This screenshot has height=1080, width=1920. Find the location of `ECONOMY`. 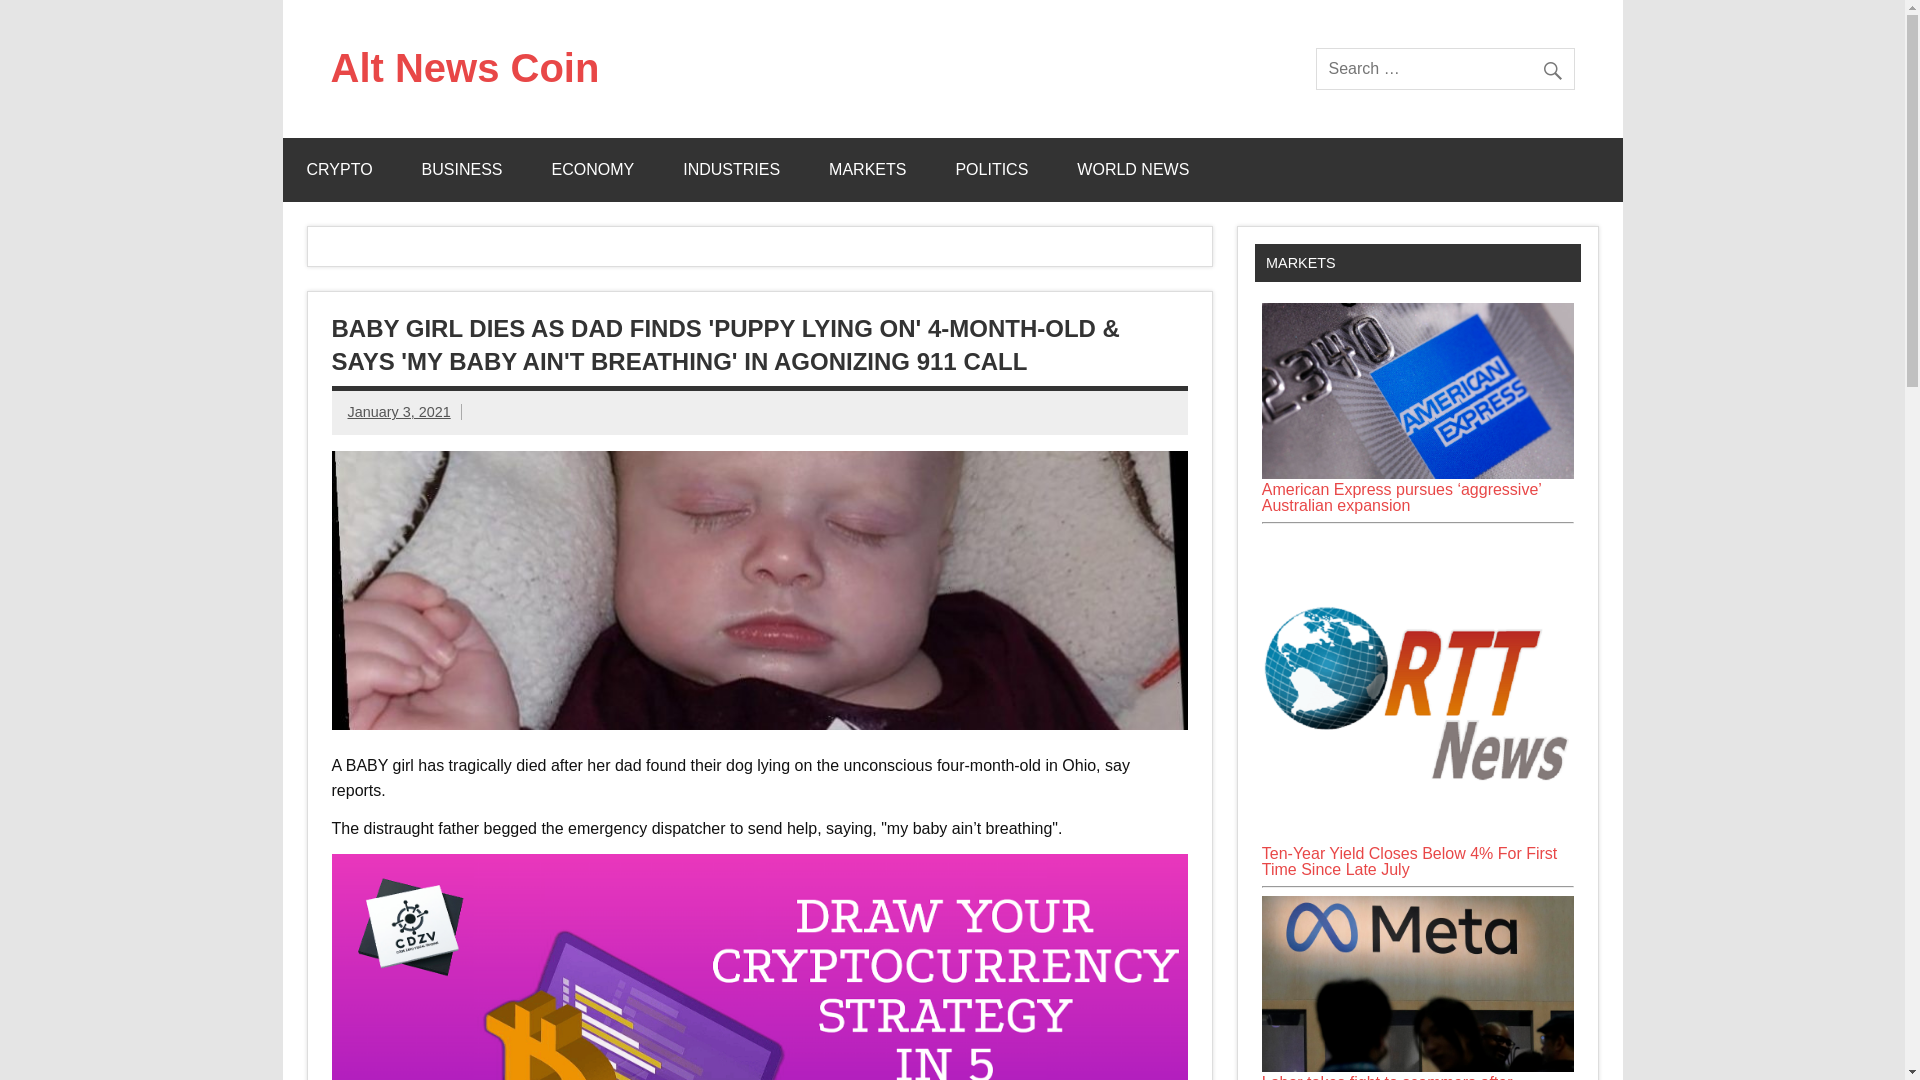

ECONOMY is located at coordinates (593, 170).